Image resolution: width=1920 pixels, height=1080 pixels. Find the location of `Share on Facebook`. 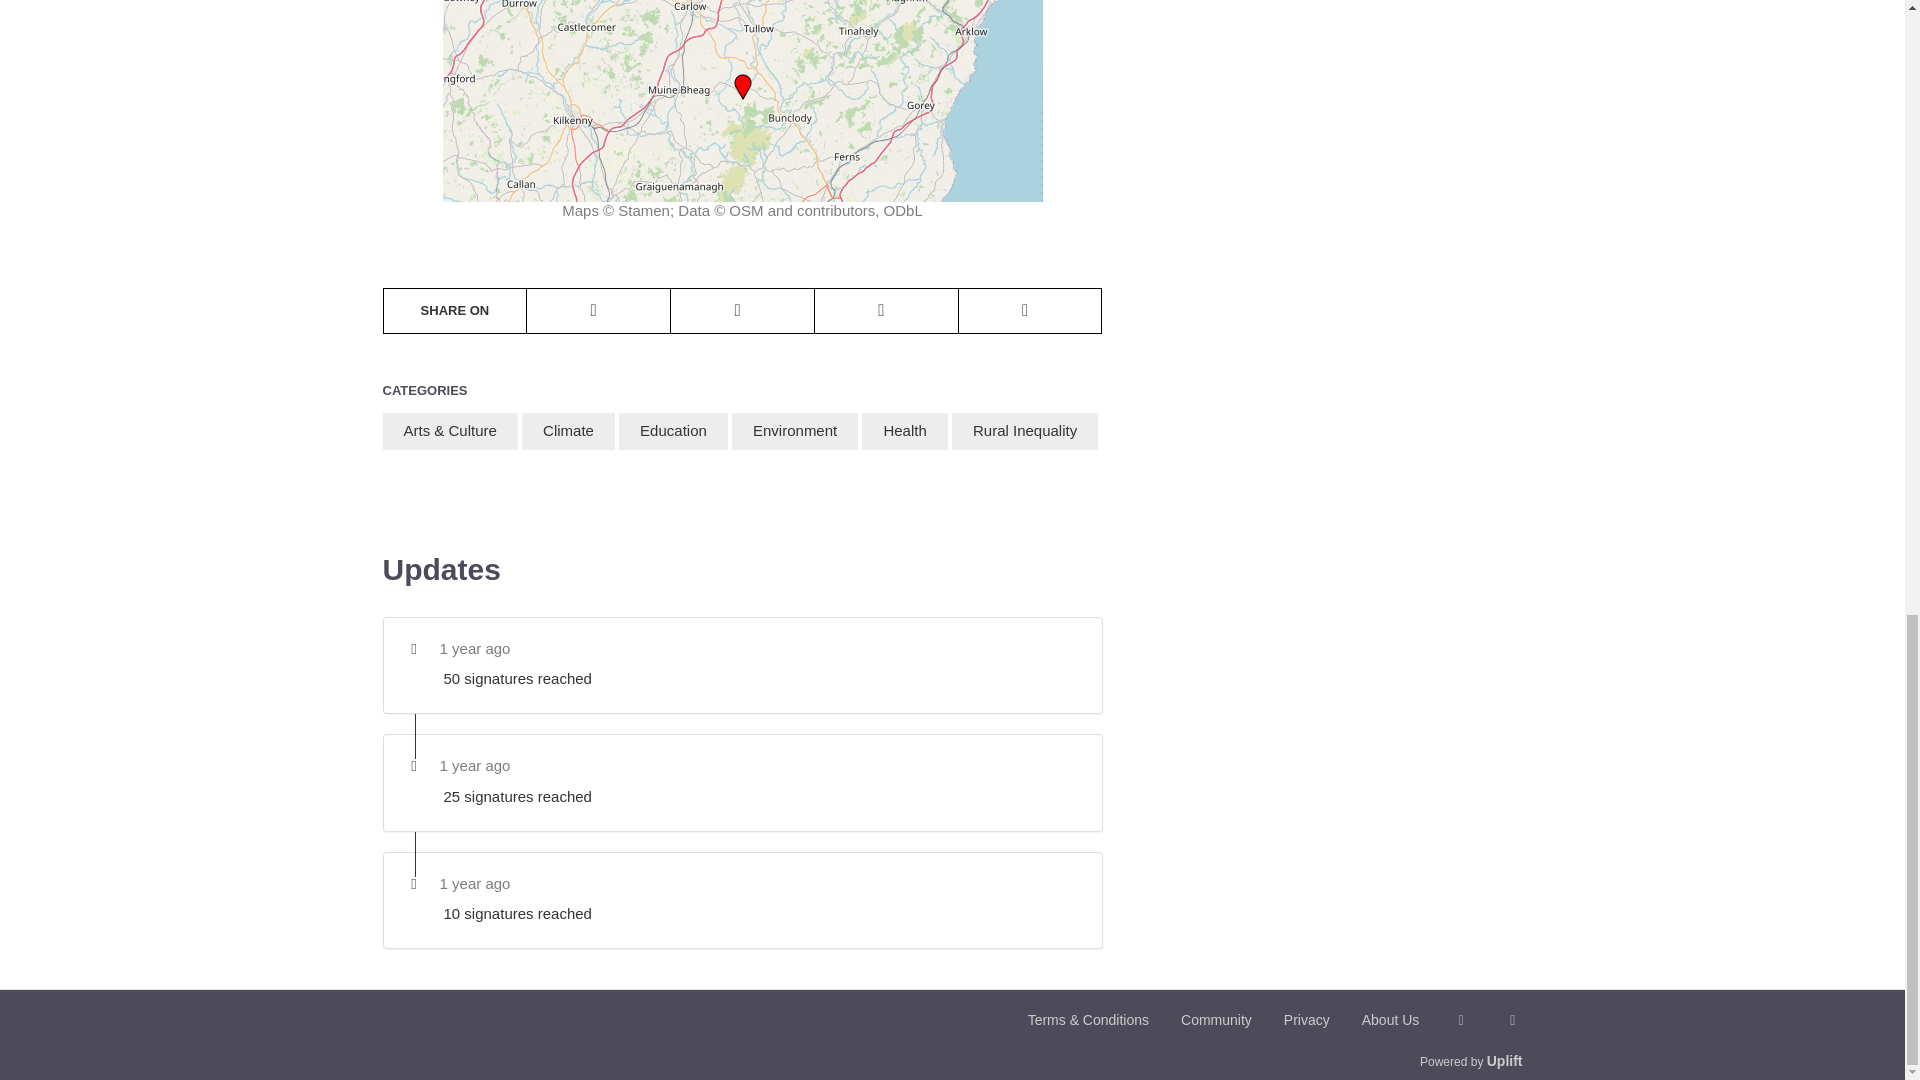

Share on Facebook is located at coordinates (886, 310).